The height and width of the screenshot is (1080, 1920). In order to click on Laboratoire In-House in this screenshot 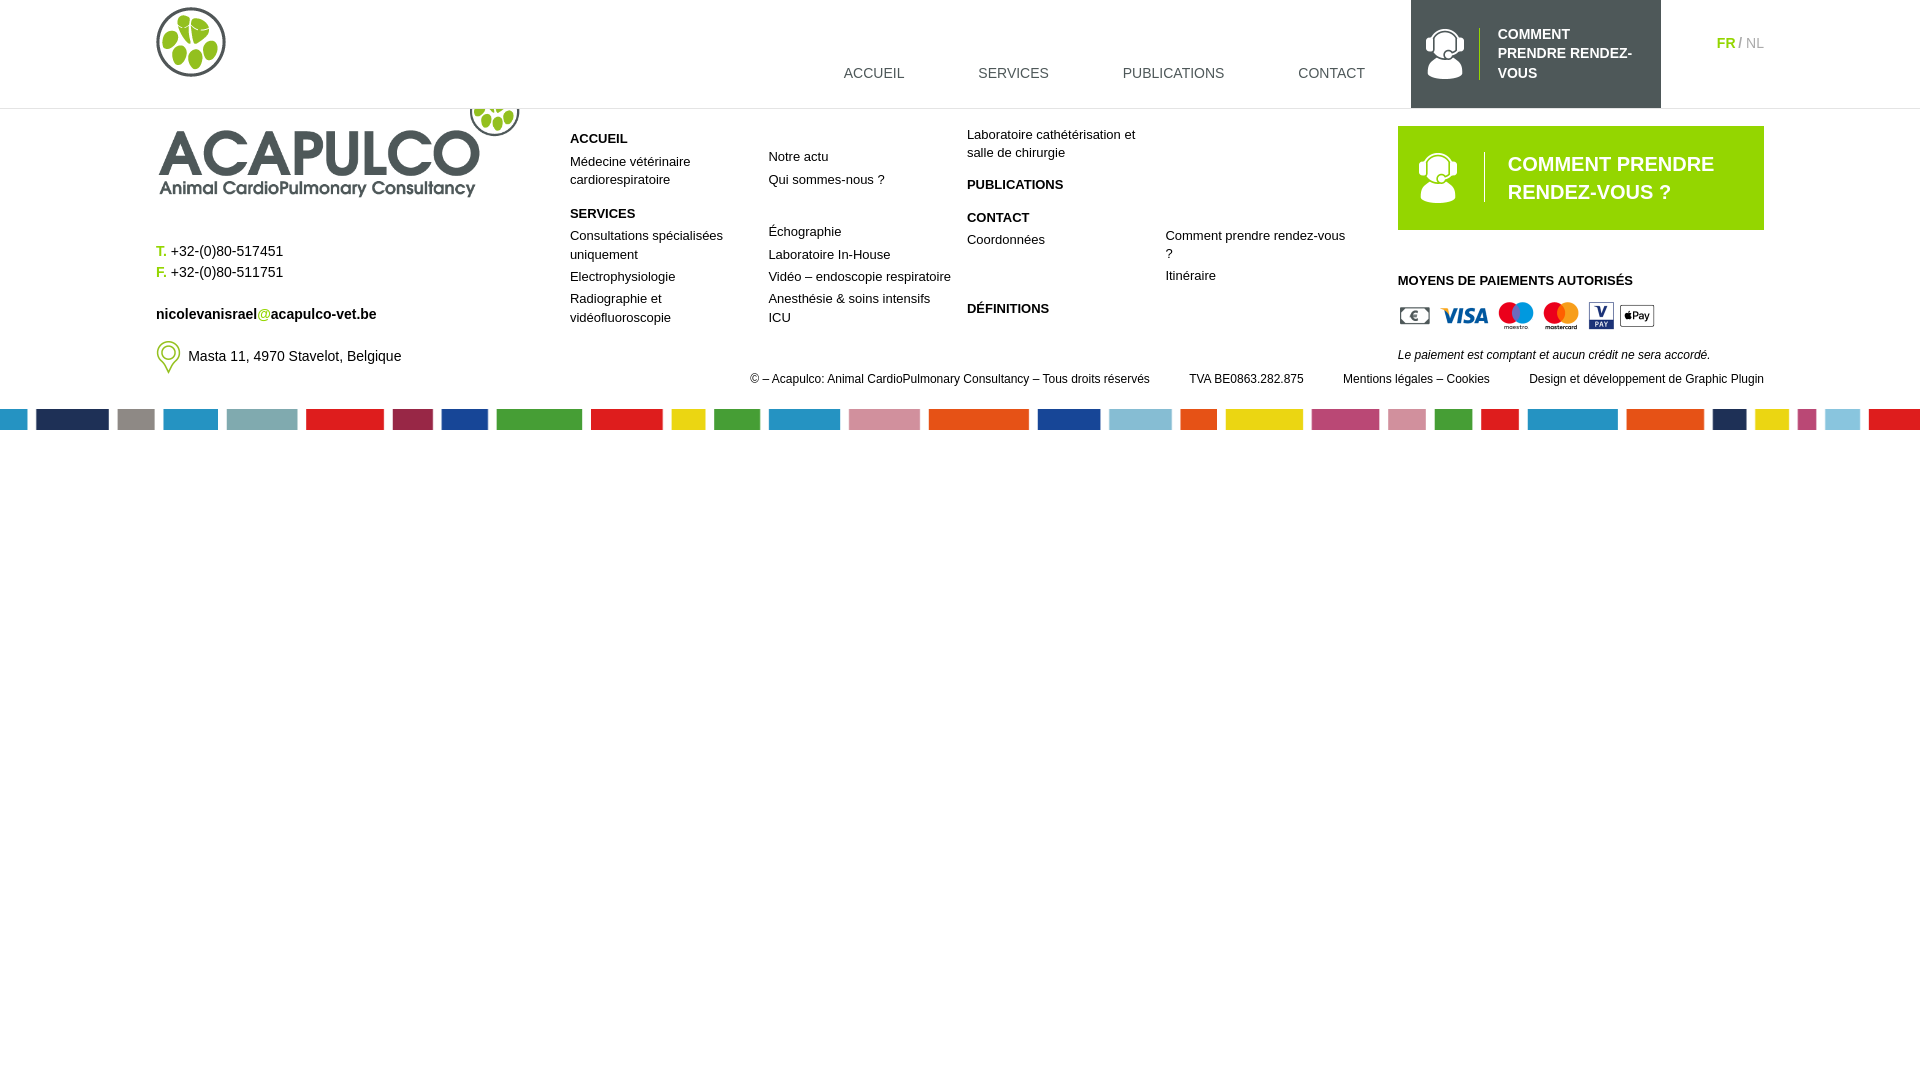, I will do `click(829, 254)`.